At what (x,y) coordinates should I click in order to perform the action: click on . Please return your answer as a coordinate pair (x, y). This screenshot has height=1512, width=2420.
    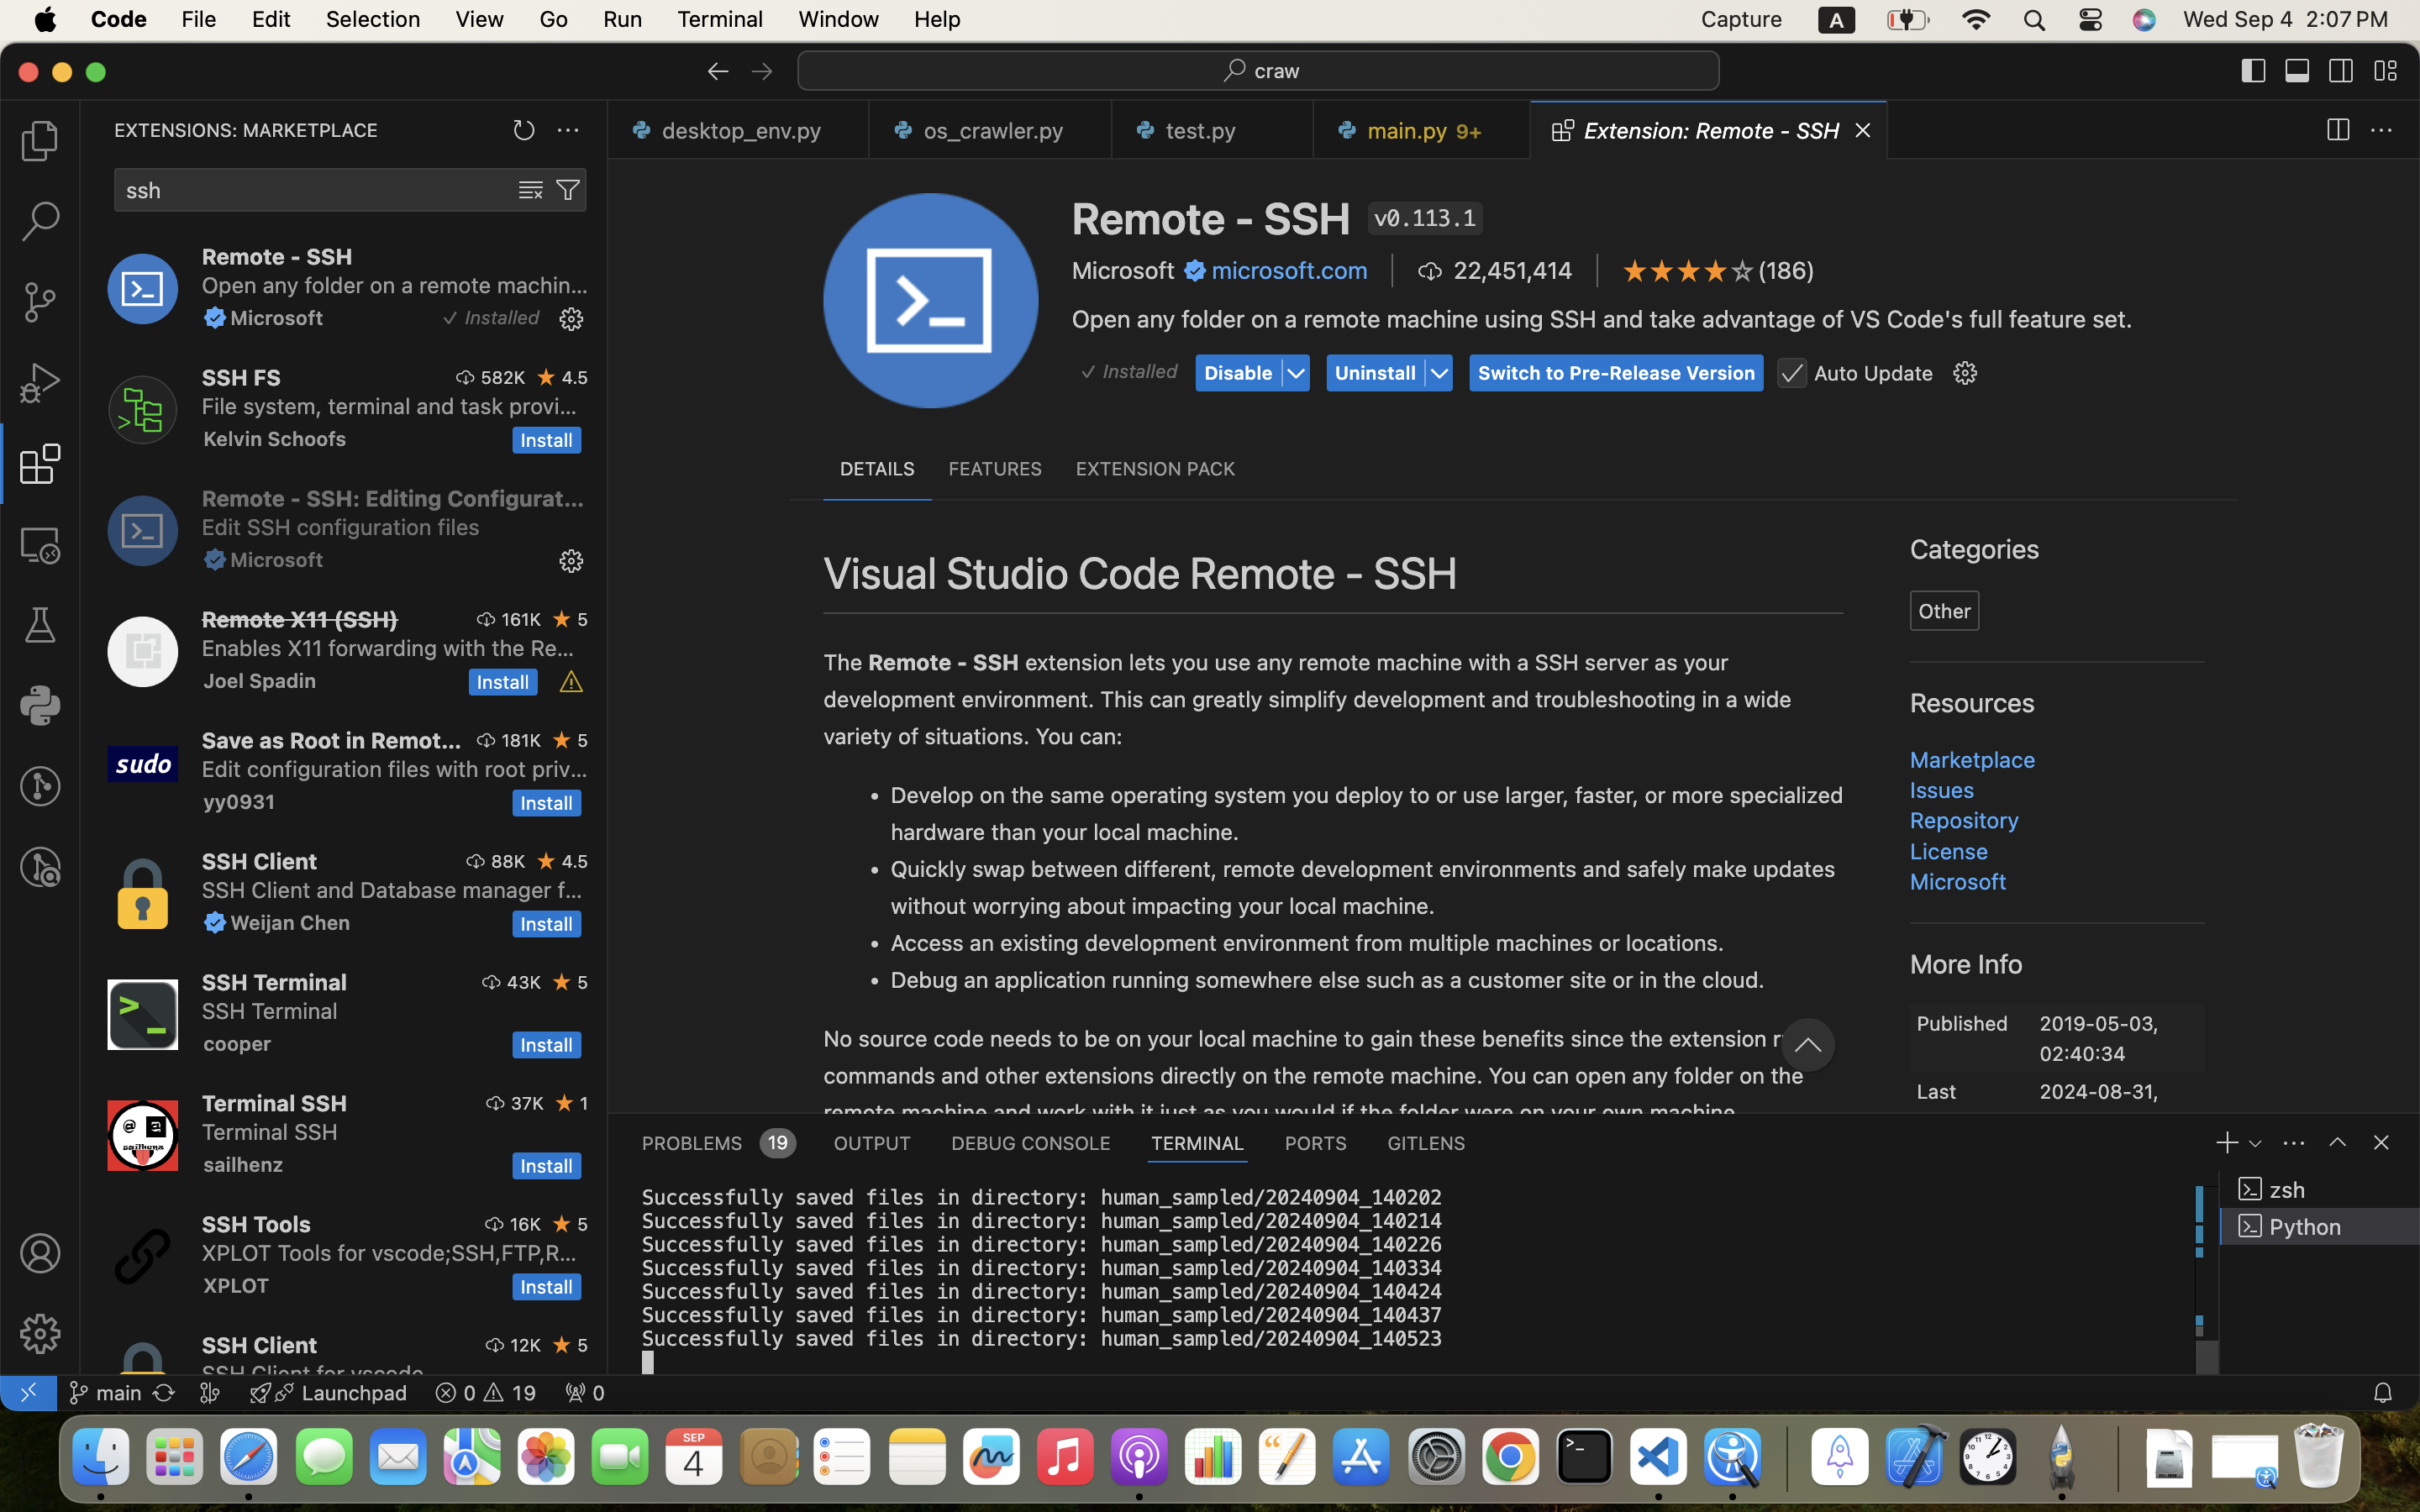
    Looking at the image, I should click on (1965, 374).